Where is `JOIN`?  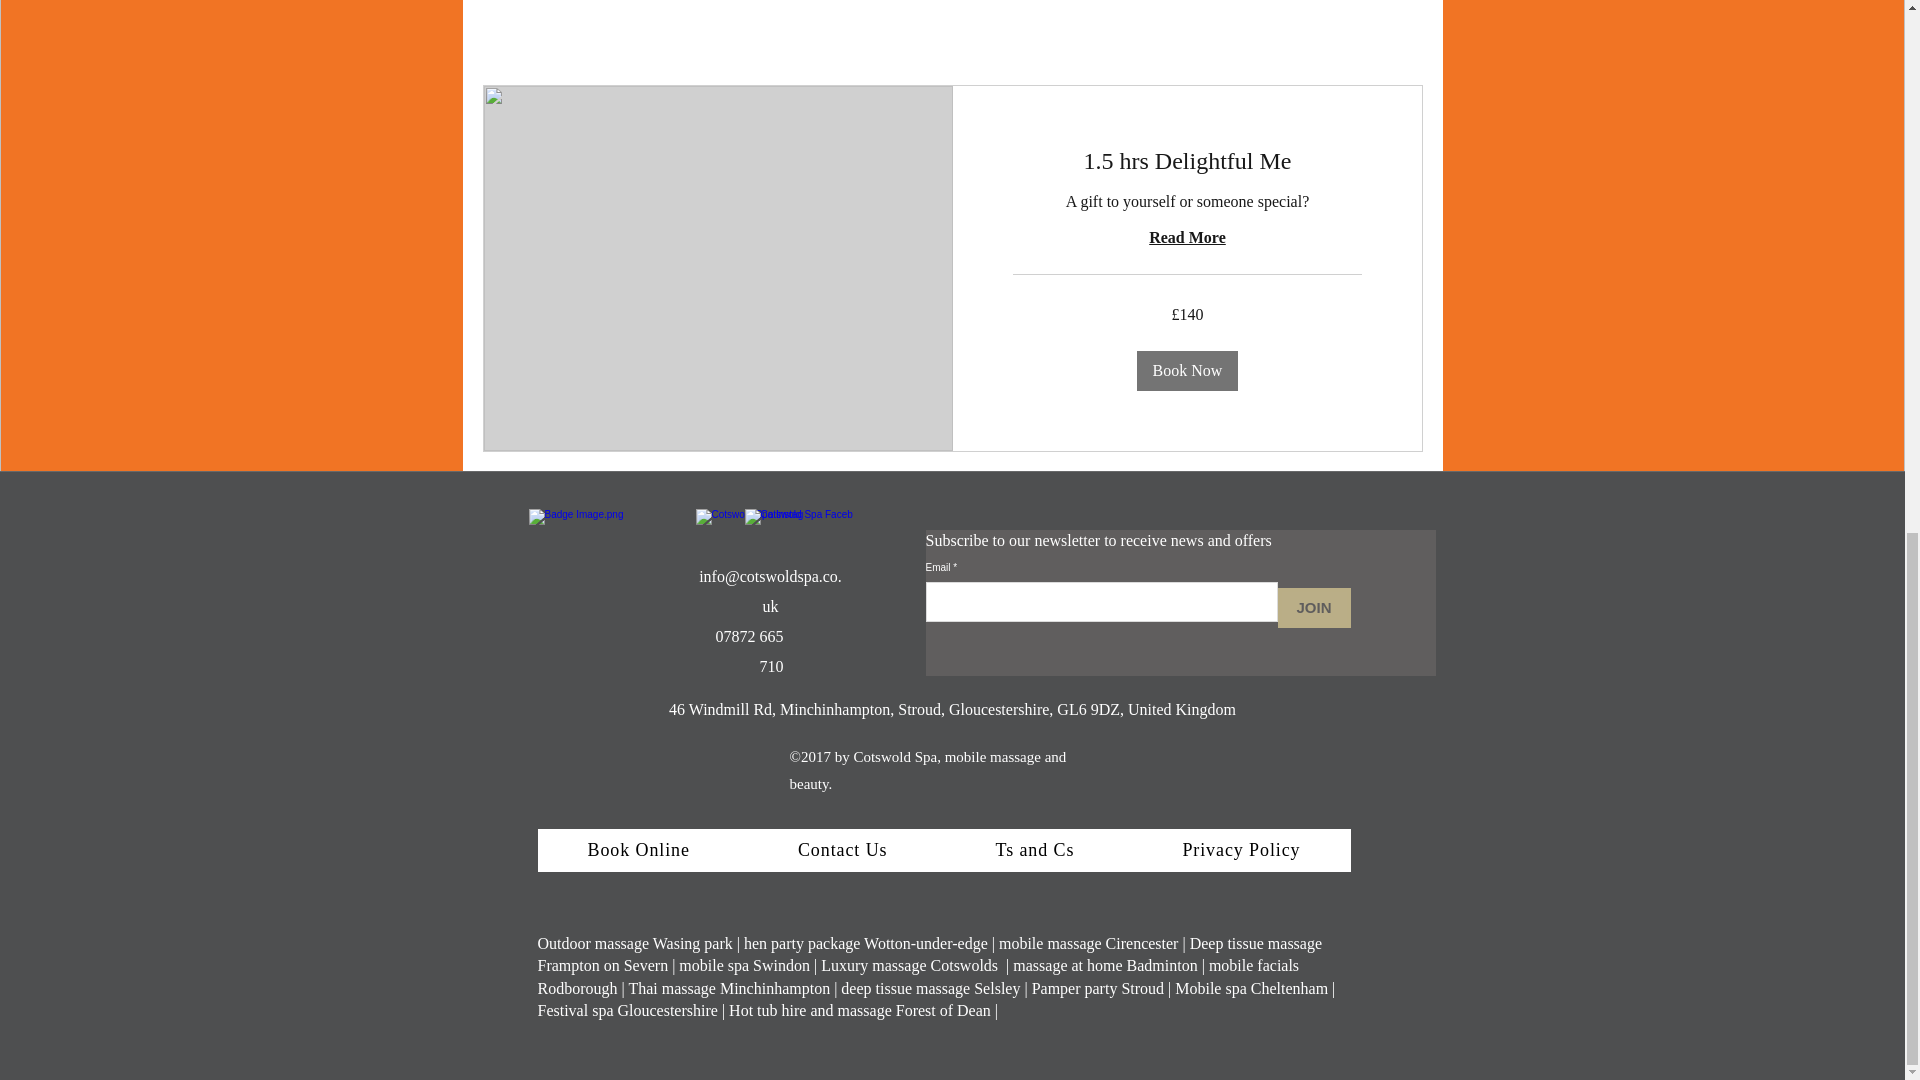 JOIN is located at coordinates (1314, 607).